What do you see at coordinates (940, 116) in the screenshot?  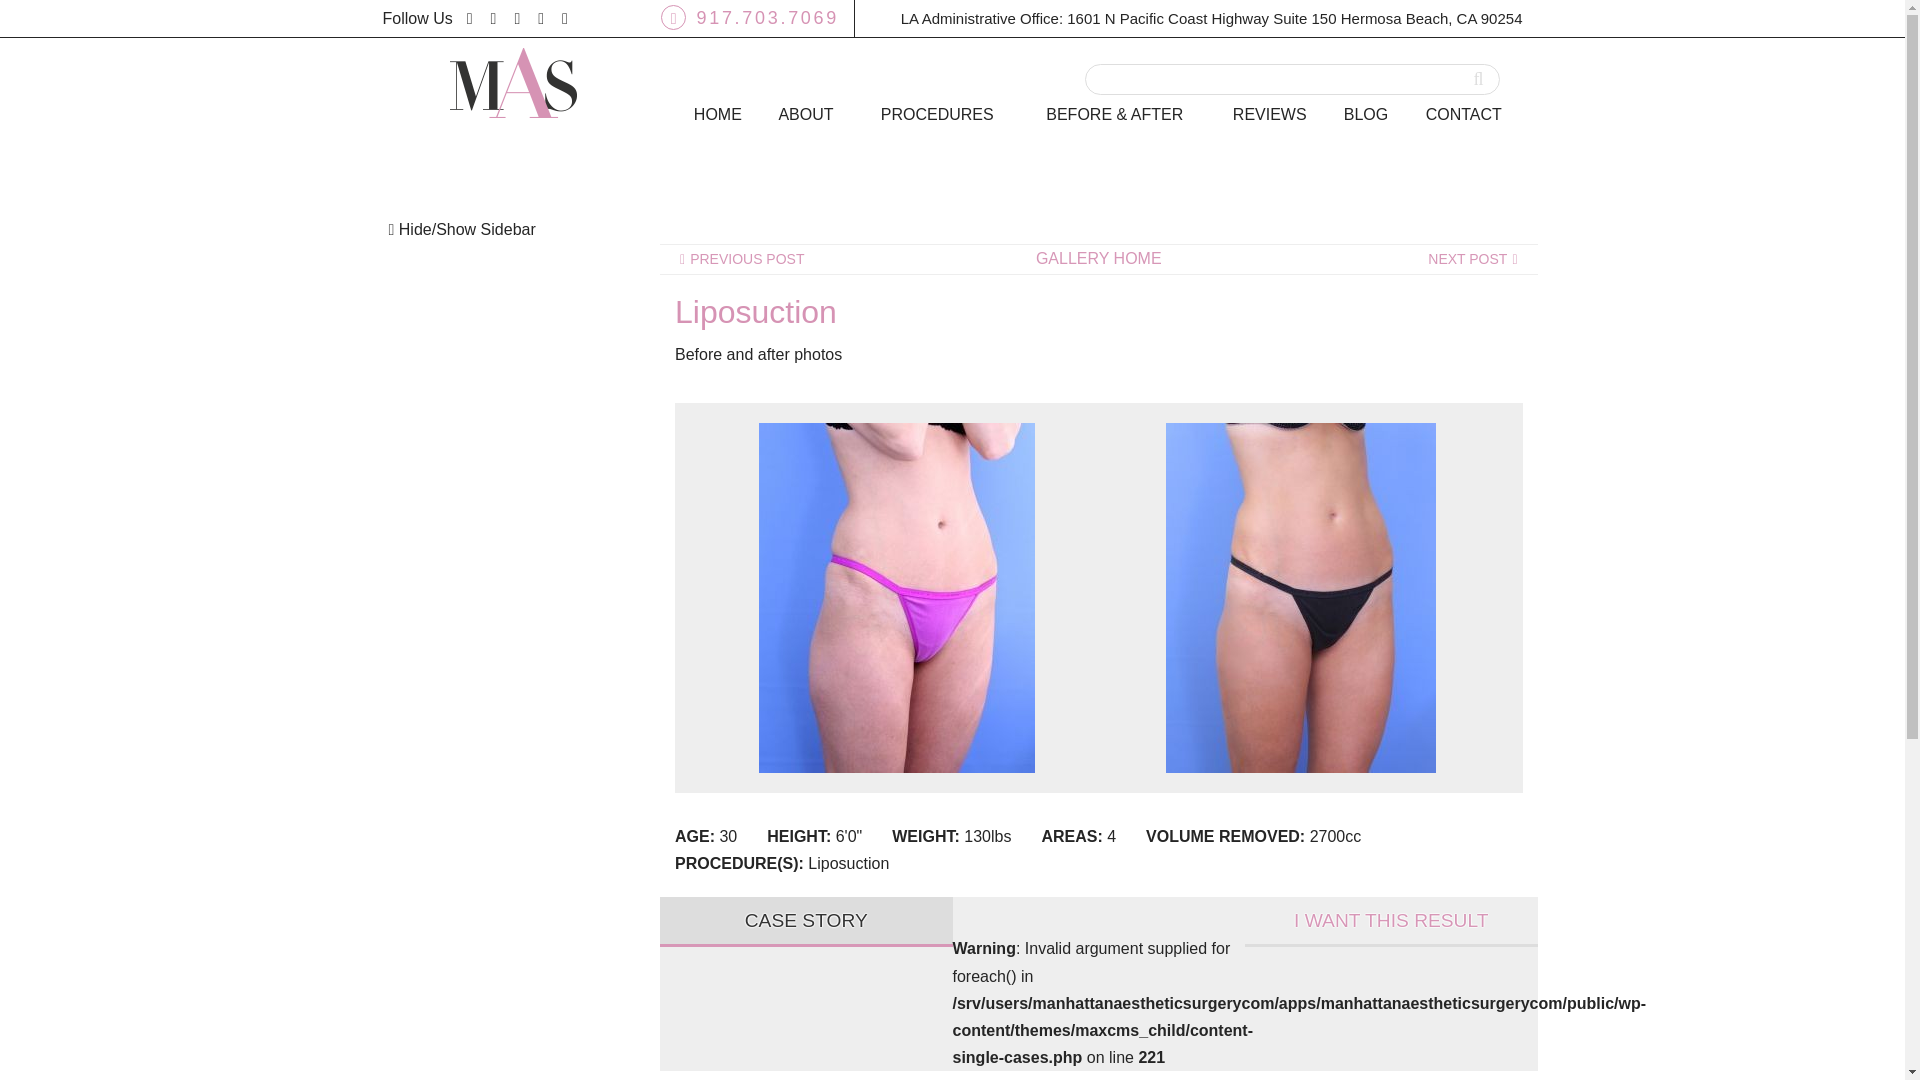 I see `PROCEDURES` at bounding box center [940, 116].